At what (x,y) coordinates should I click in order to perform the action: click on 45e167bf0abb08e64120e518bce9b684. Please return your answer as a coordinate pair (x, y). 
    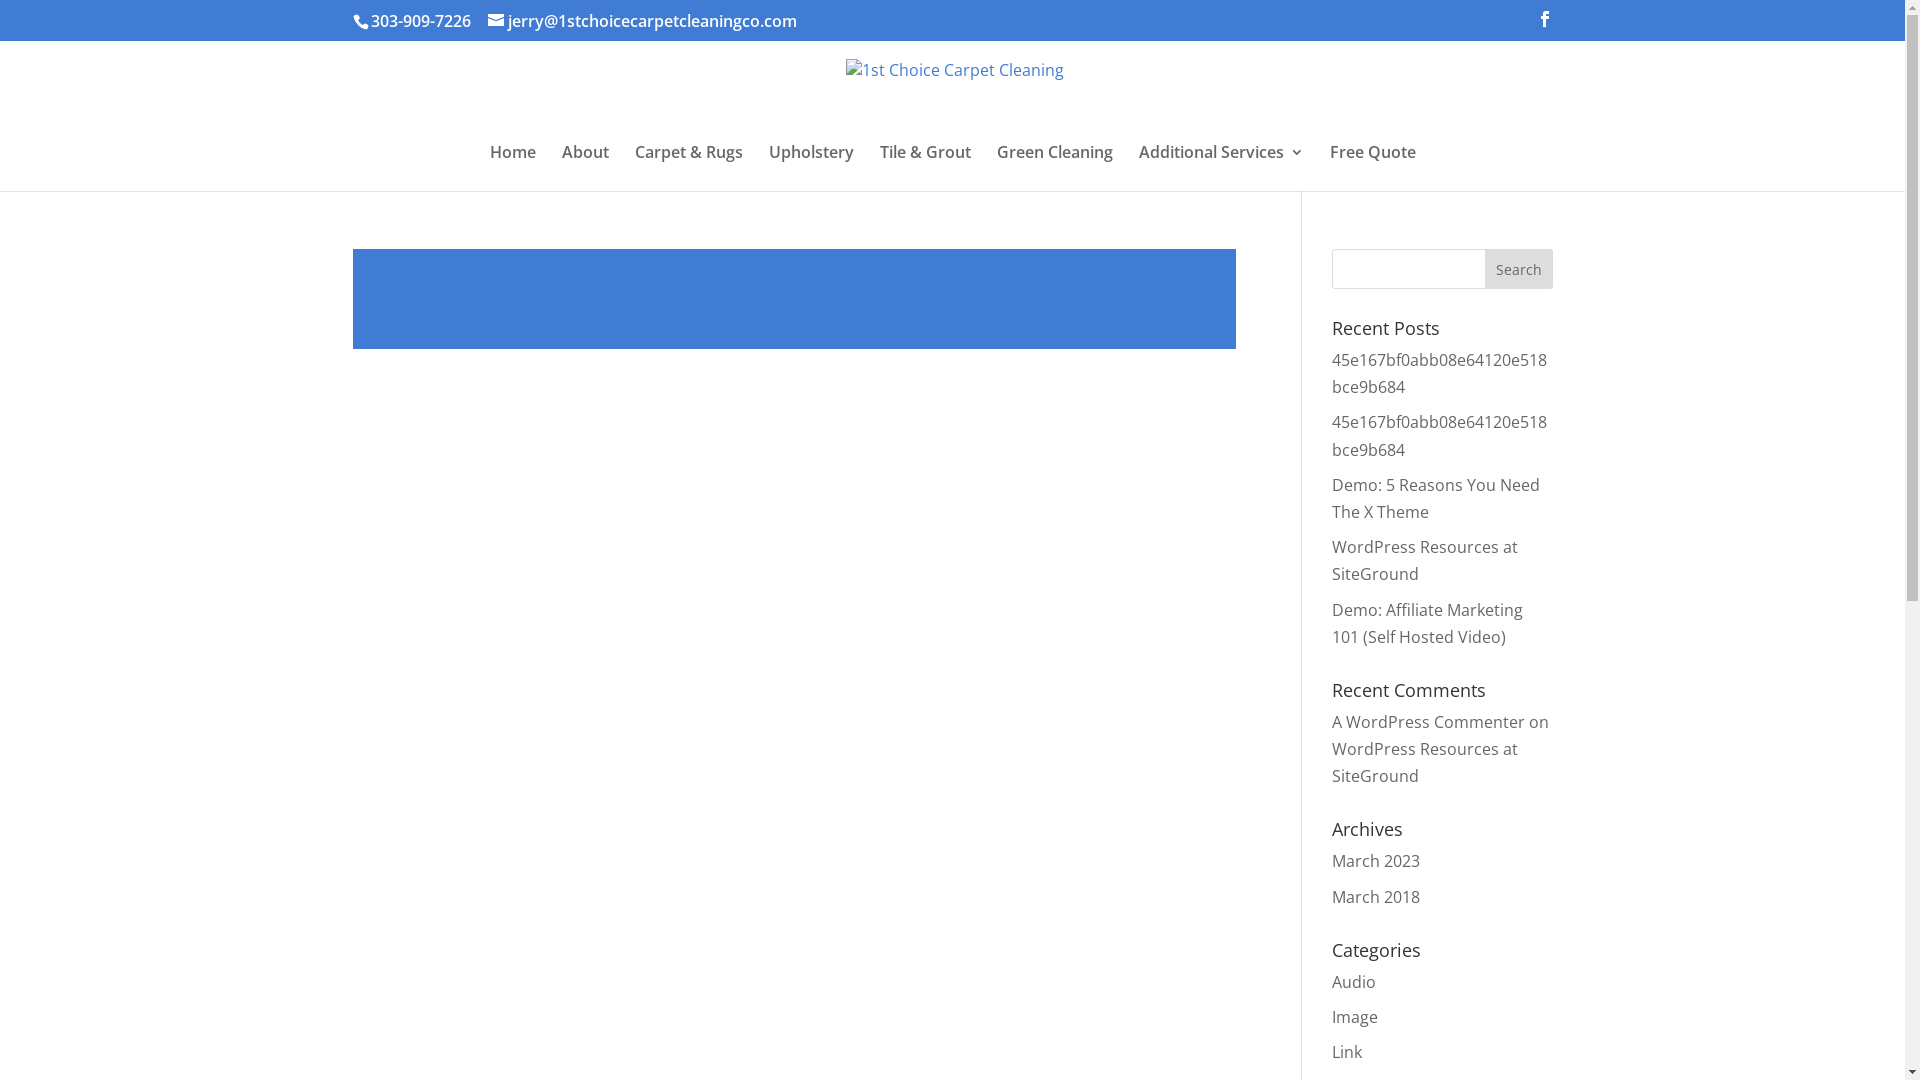
    Looking at the image, I should click on (1440, 436).